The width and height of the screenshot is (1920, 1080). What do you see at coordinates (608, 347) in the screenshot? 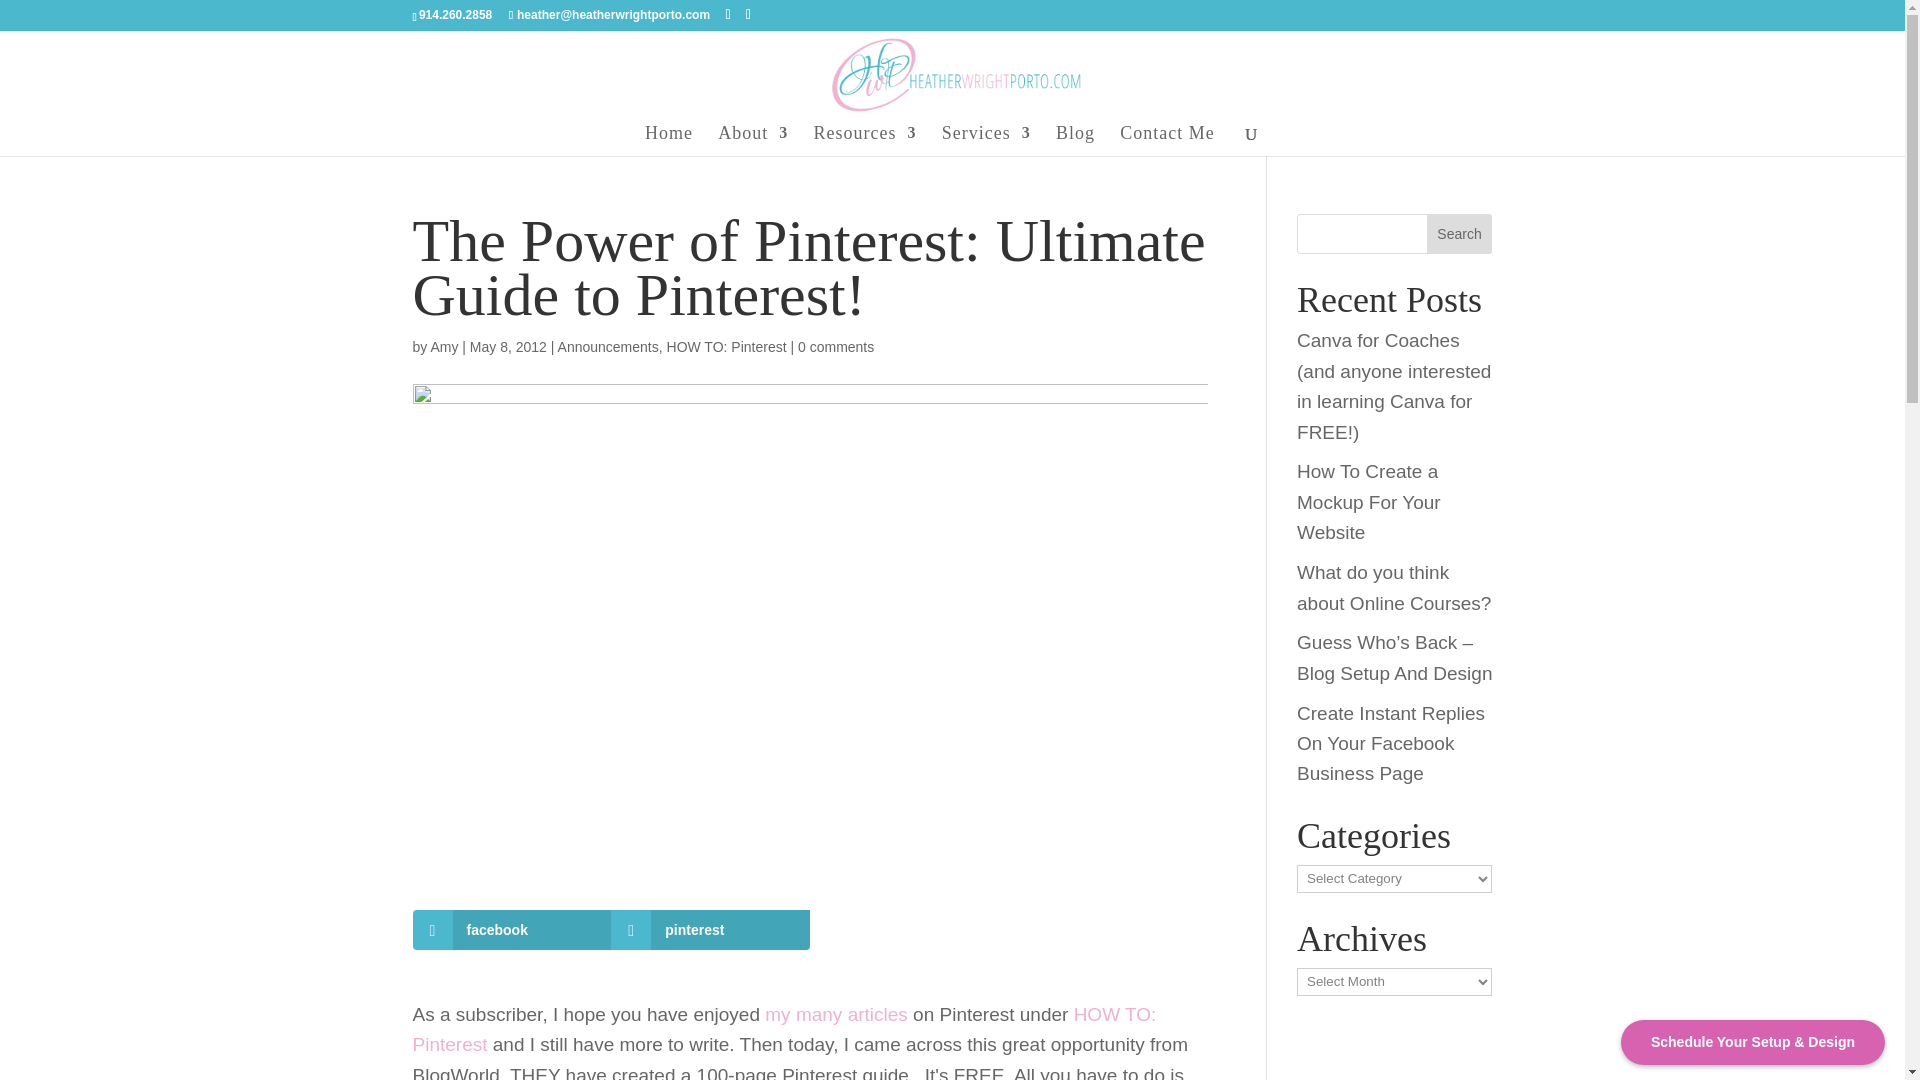
I see `Announcements` at bounding box center [608, 347].